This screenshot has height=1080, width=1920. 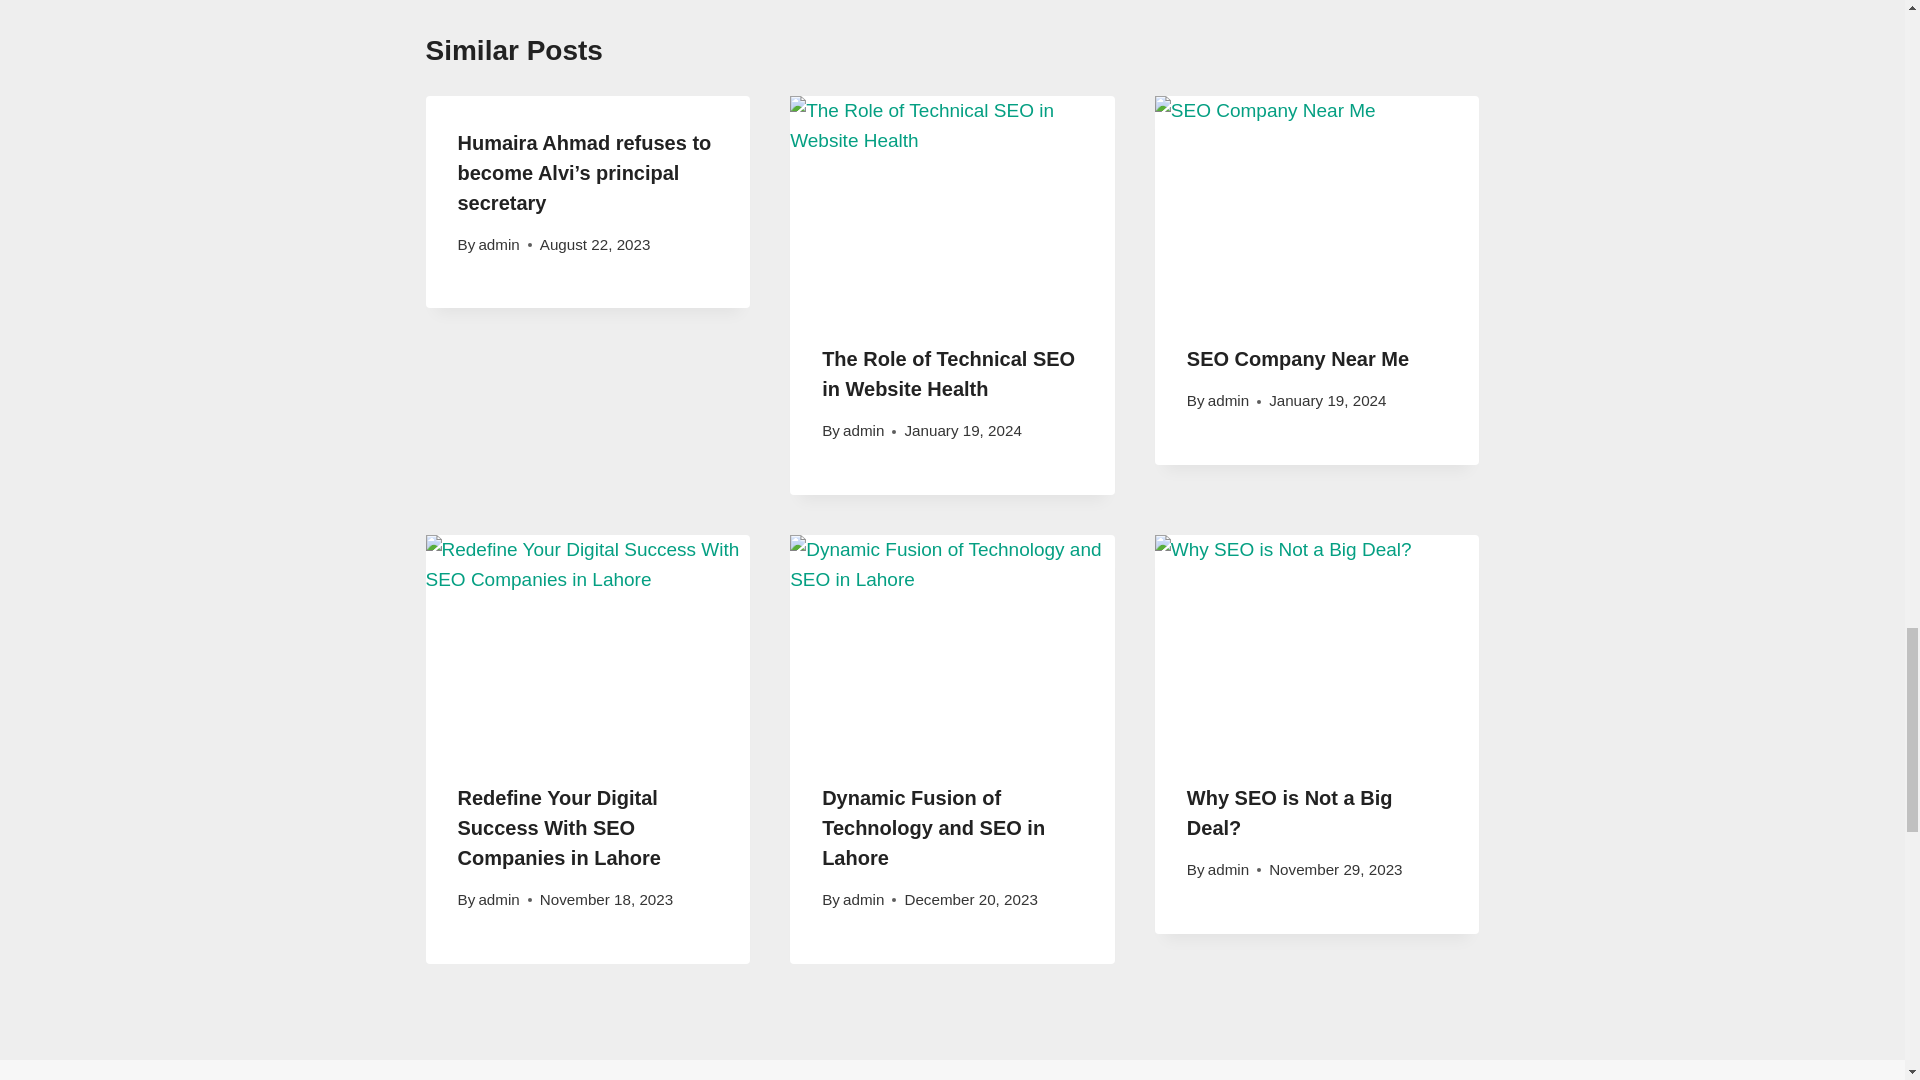 What do you see at coordinates (1298, 358) in the screenshot?
I see `SEO Company Near Me` at bounding box center [1298, 358].